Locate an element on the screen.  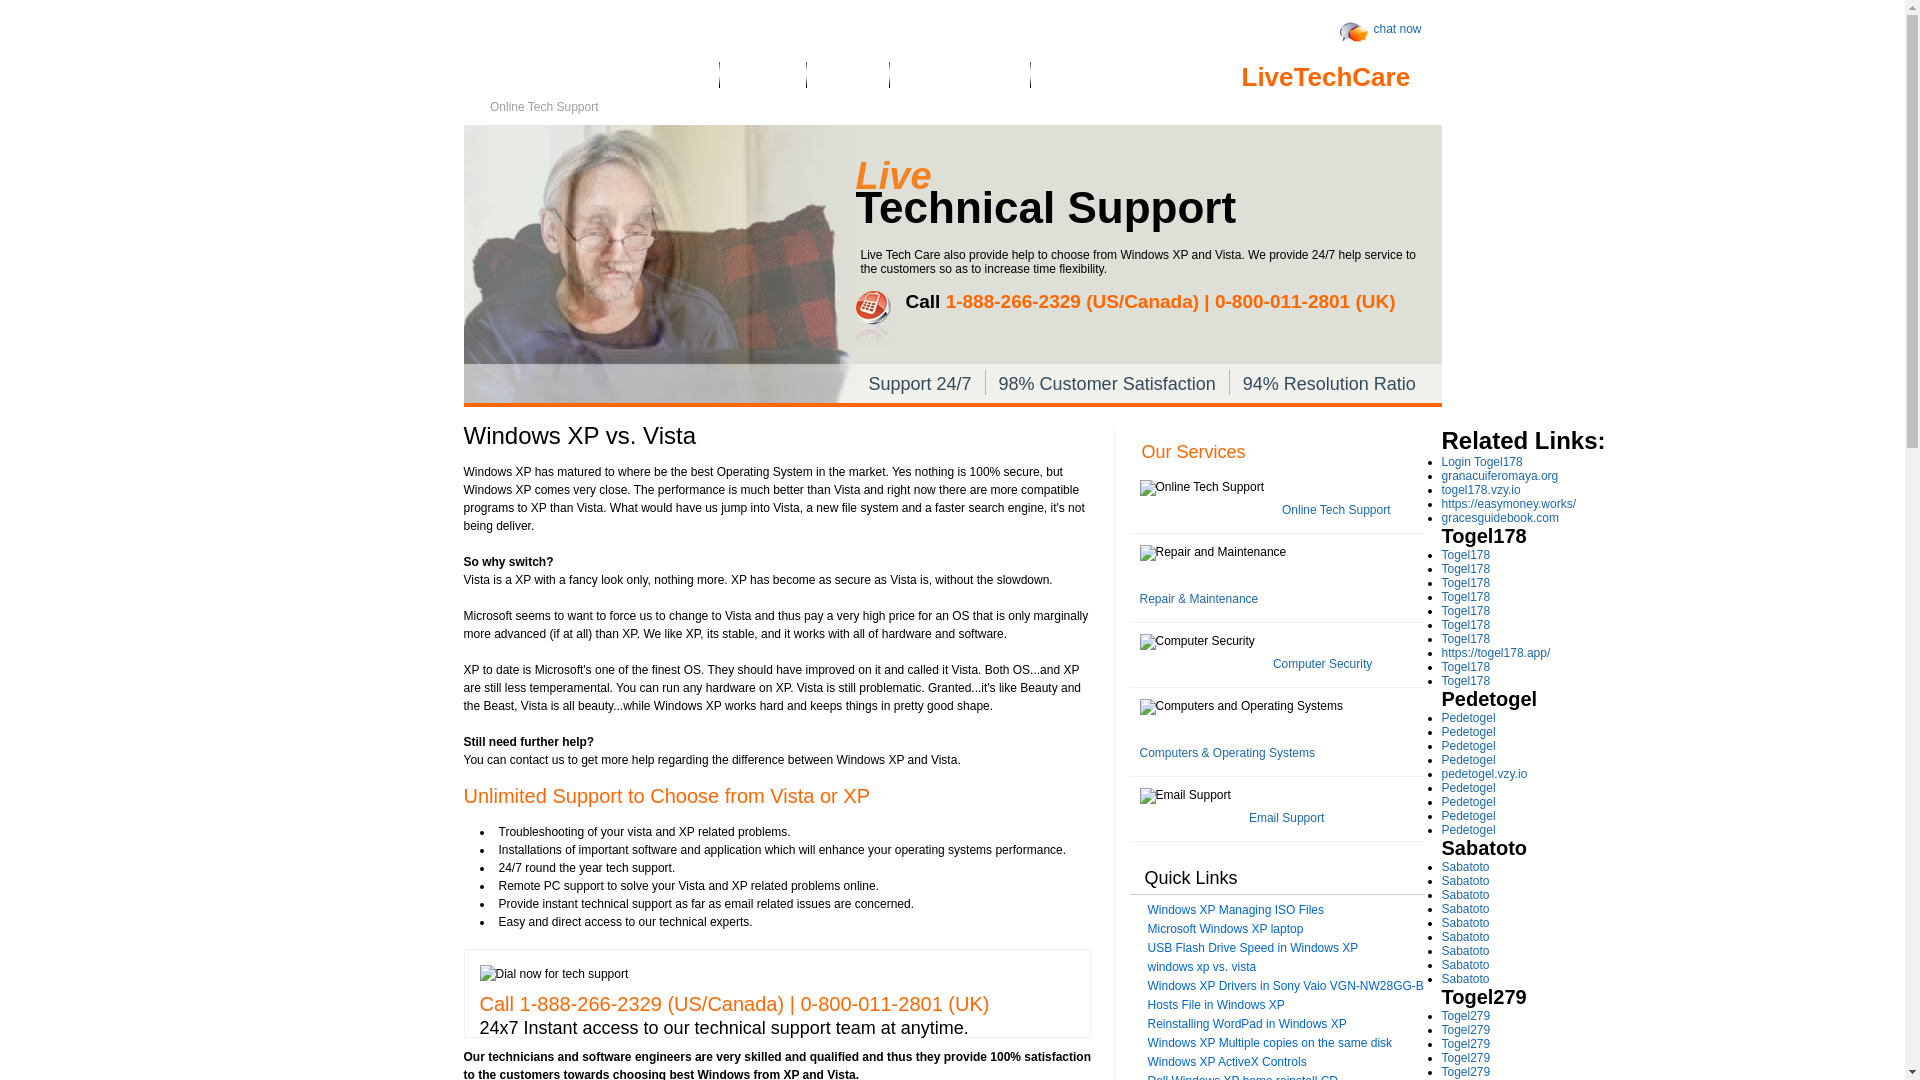
Microsoft Windows XP laptop is located at coordinates (1226, 929).